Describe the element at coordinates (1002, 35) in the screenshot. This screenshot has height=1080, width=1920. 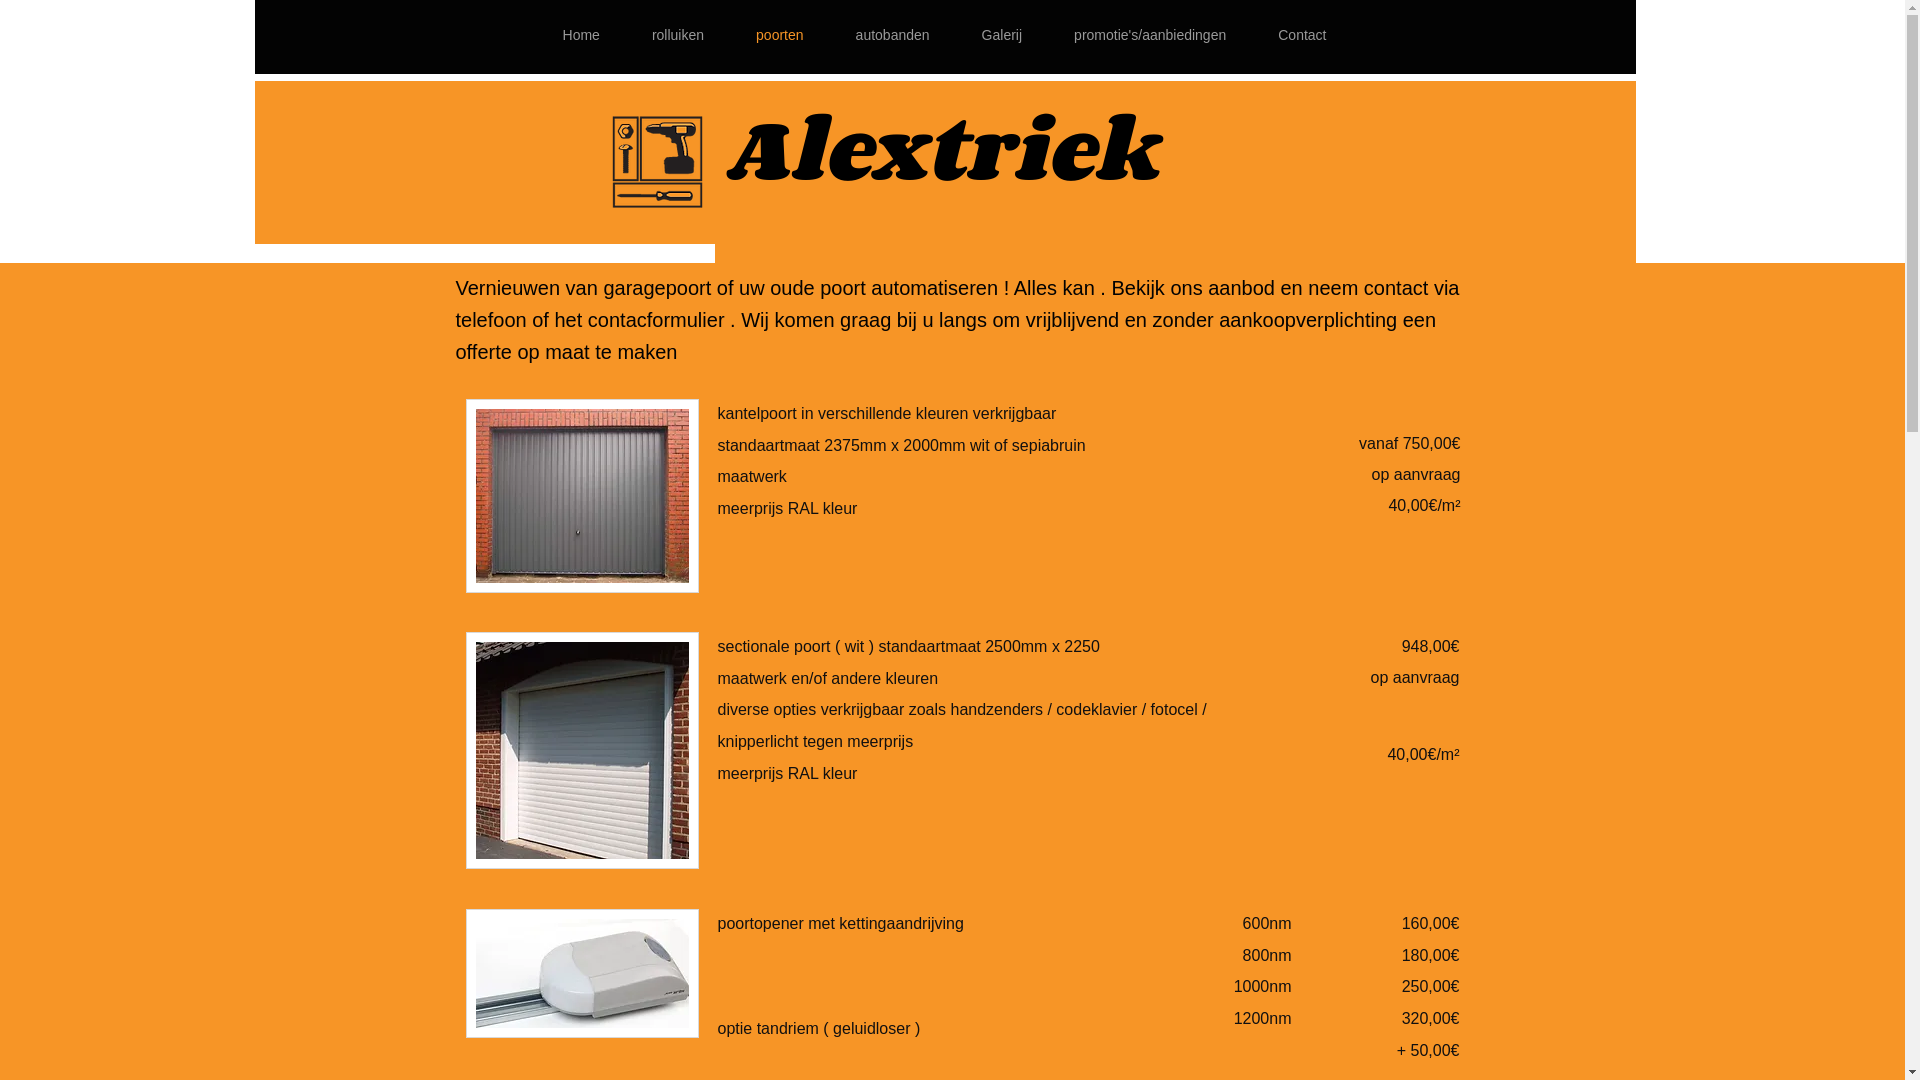
I see `Galerij` at that location.